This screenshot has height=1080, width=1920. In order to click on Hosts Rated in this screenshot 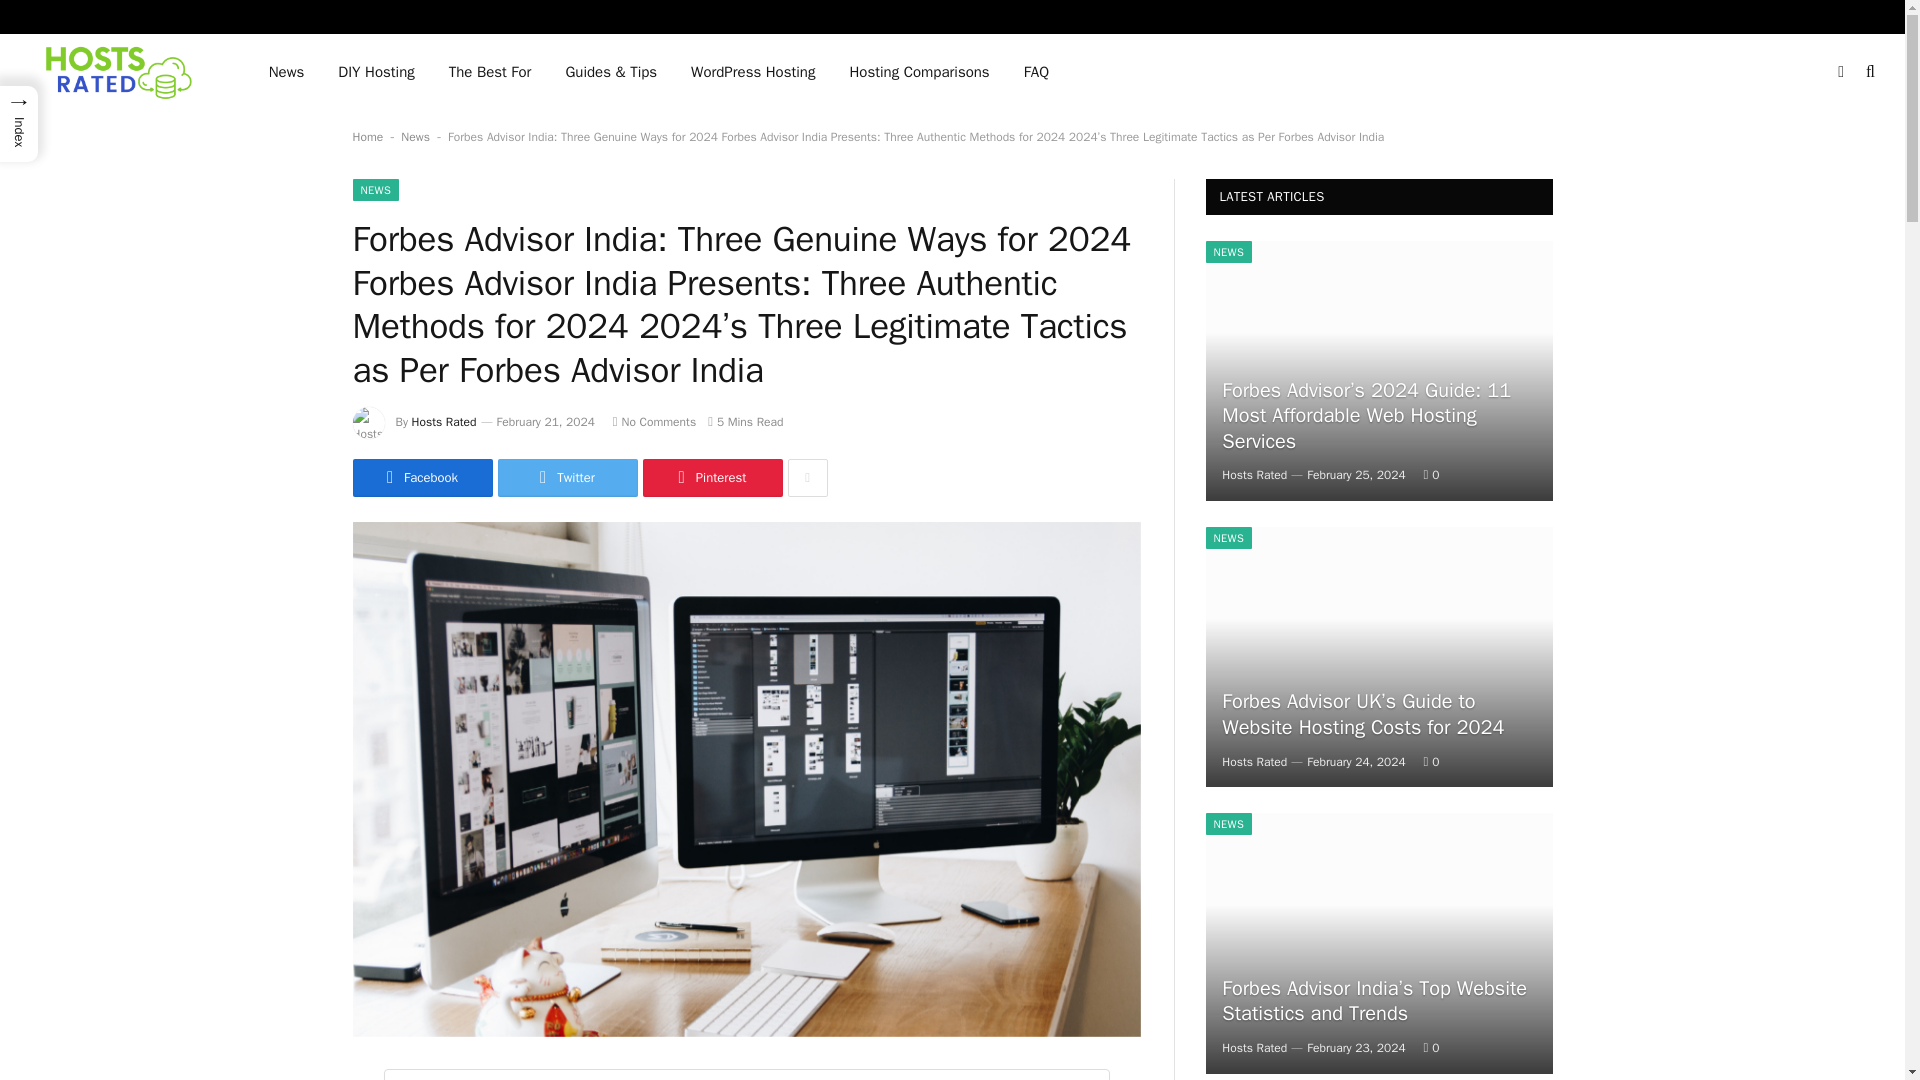, I will do `click(123, 72)`.